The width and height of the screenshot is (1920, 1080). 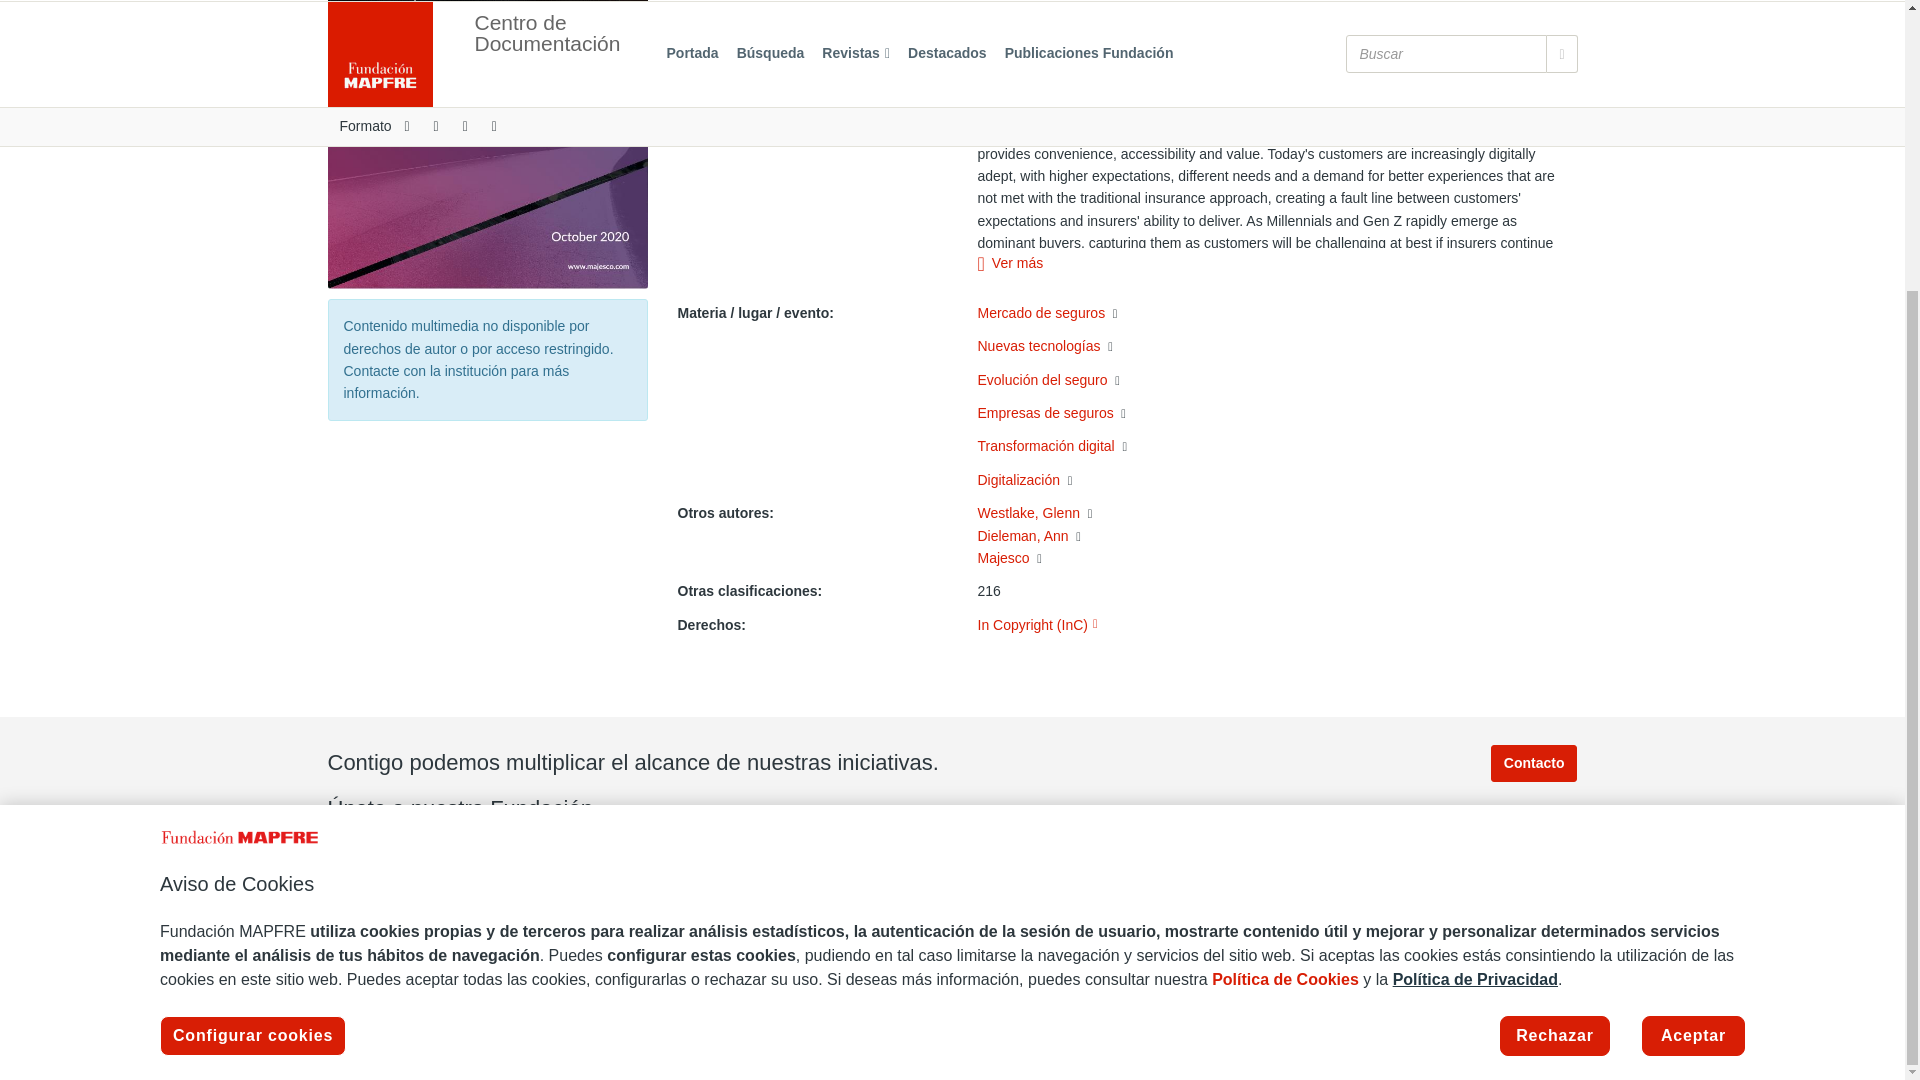 What do you see at coordinates (1070, 481) in the screenshot?
I see `Descripciones relacionadas` at bounding box center [1070, 481].